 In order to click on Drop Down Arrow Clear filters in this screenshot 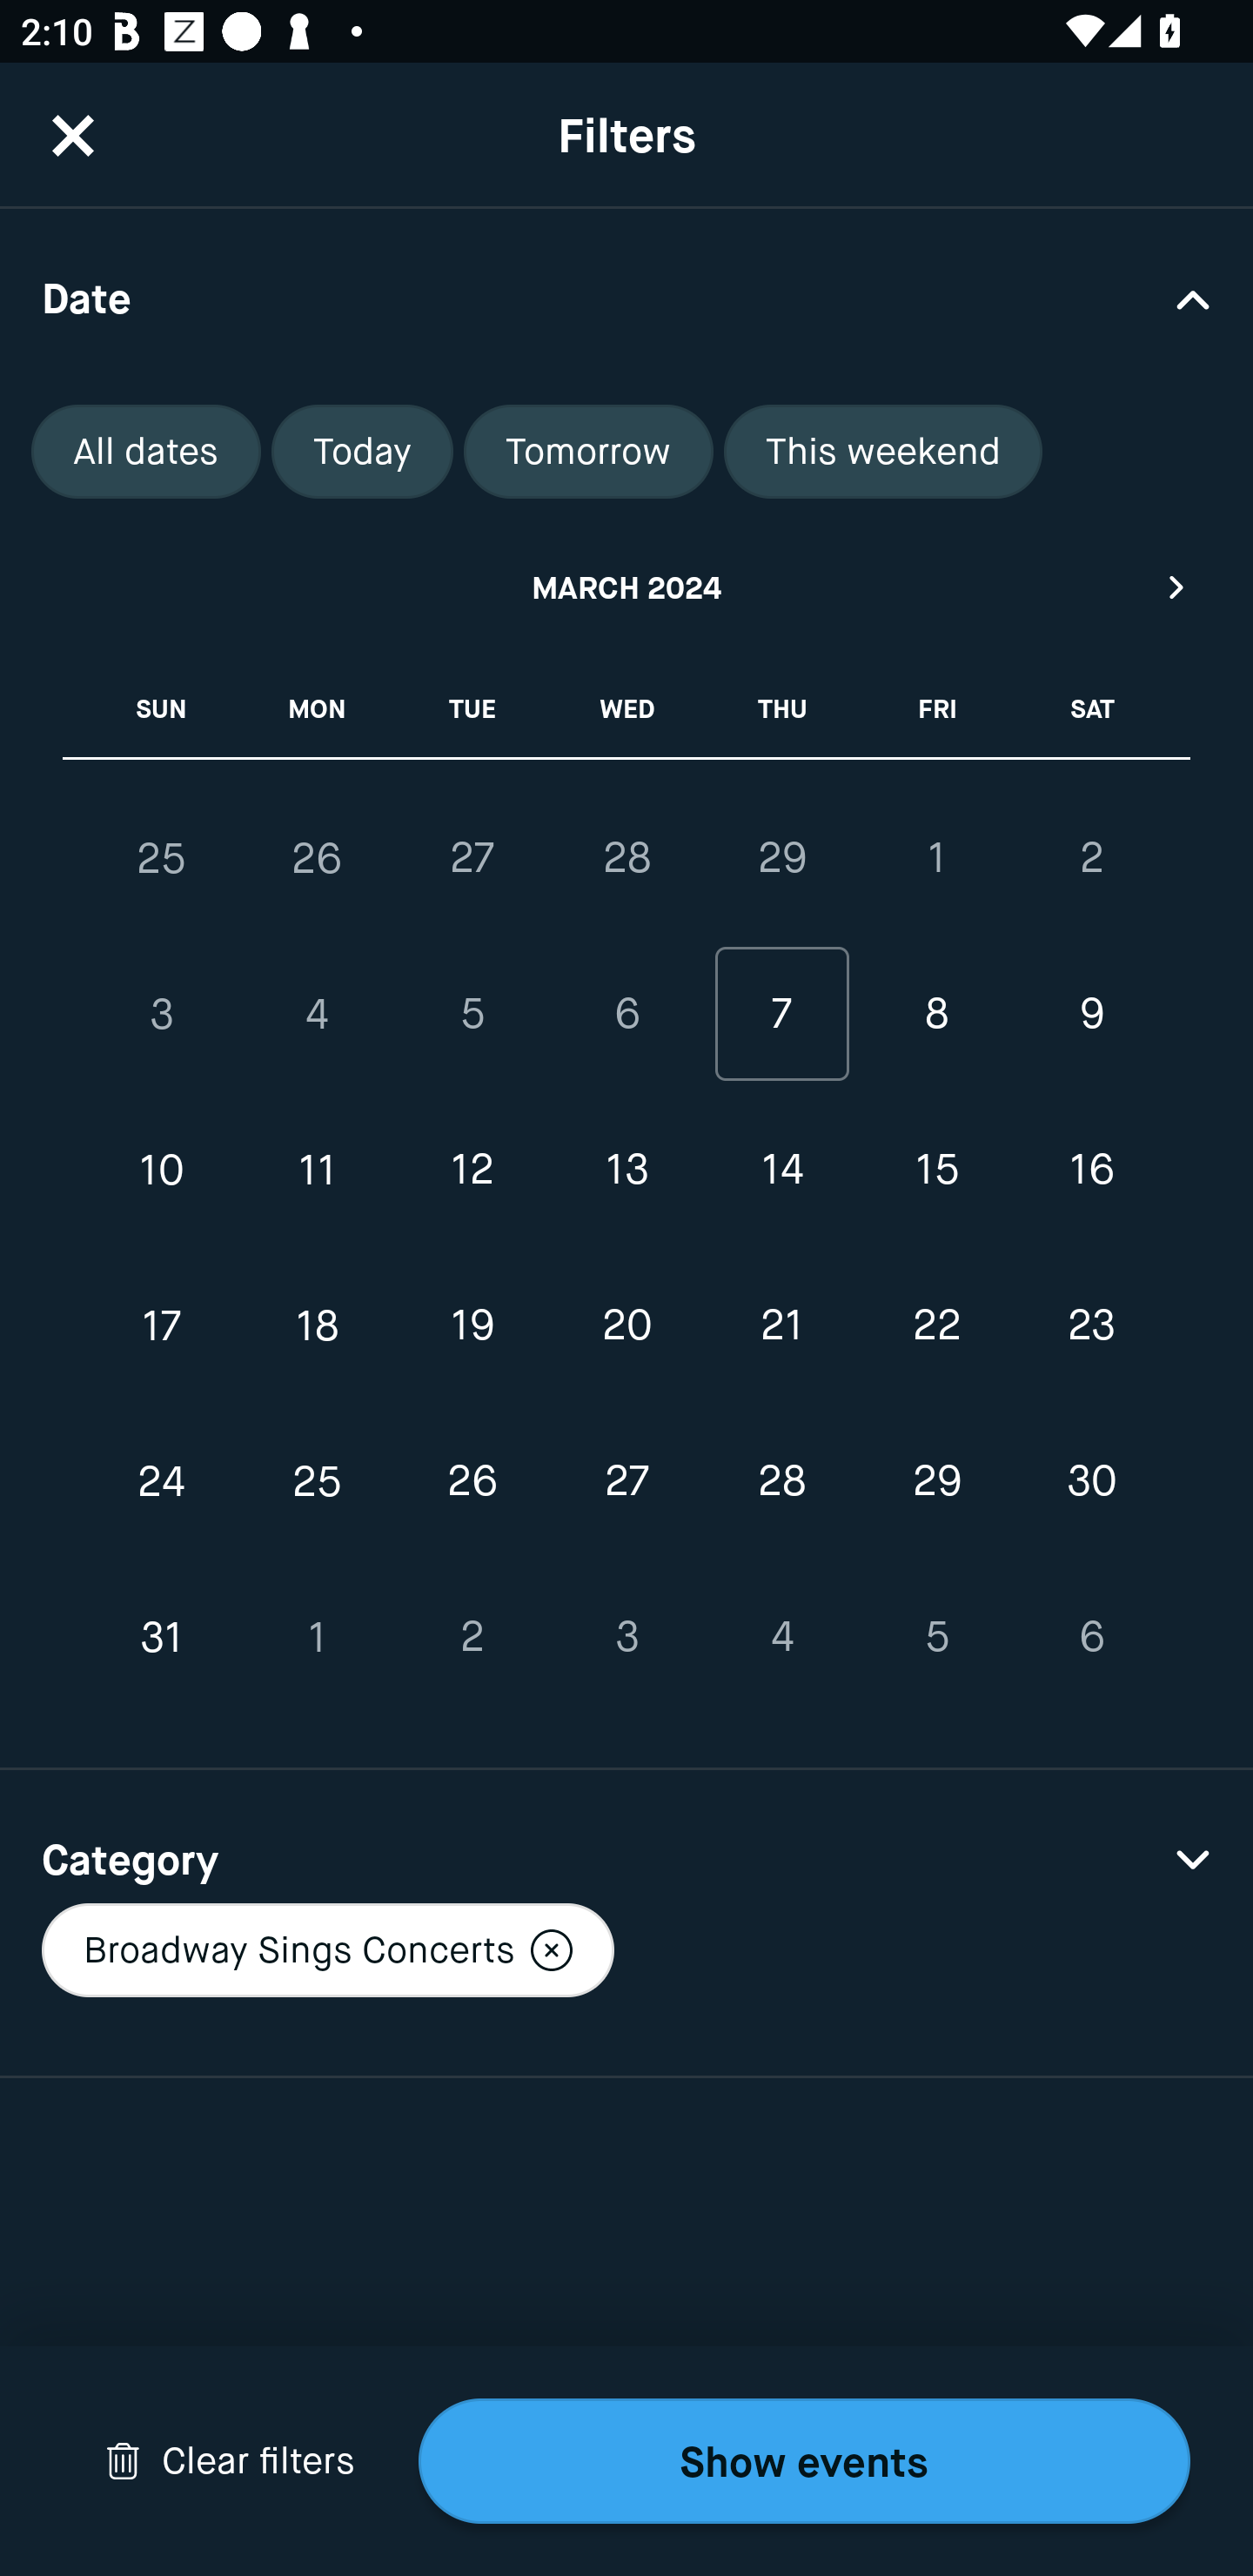, I will do `click(230, 2461)`.